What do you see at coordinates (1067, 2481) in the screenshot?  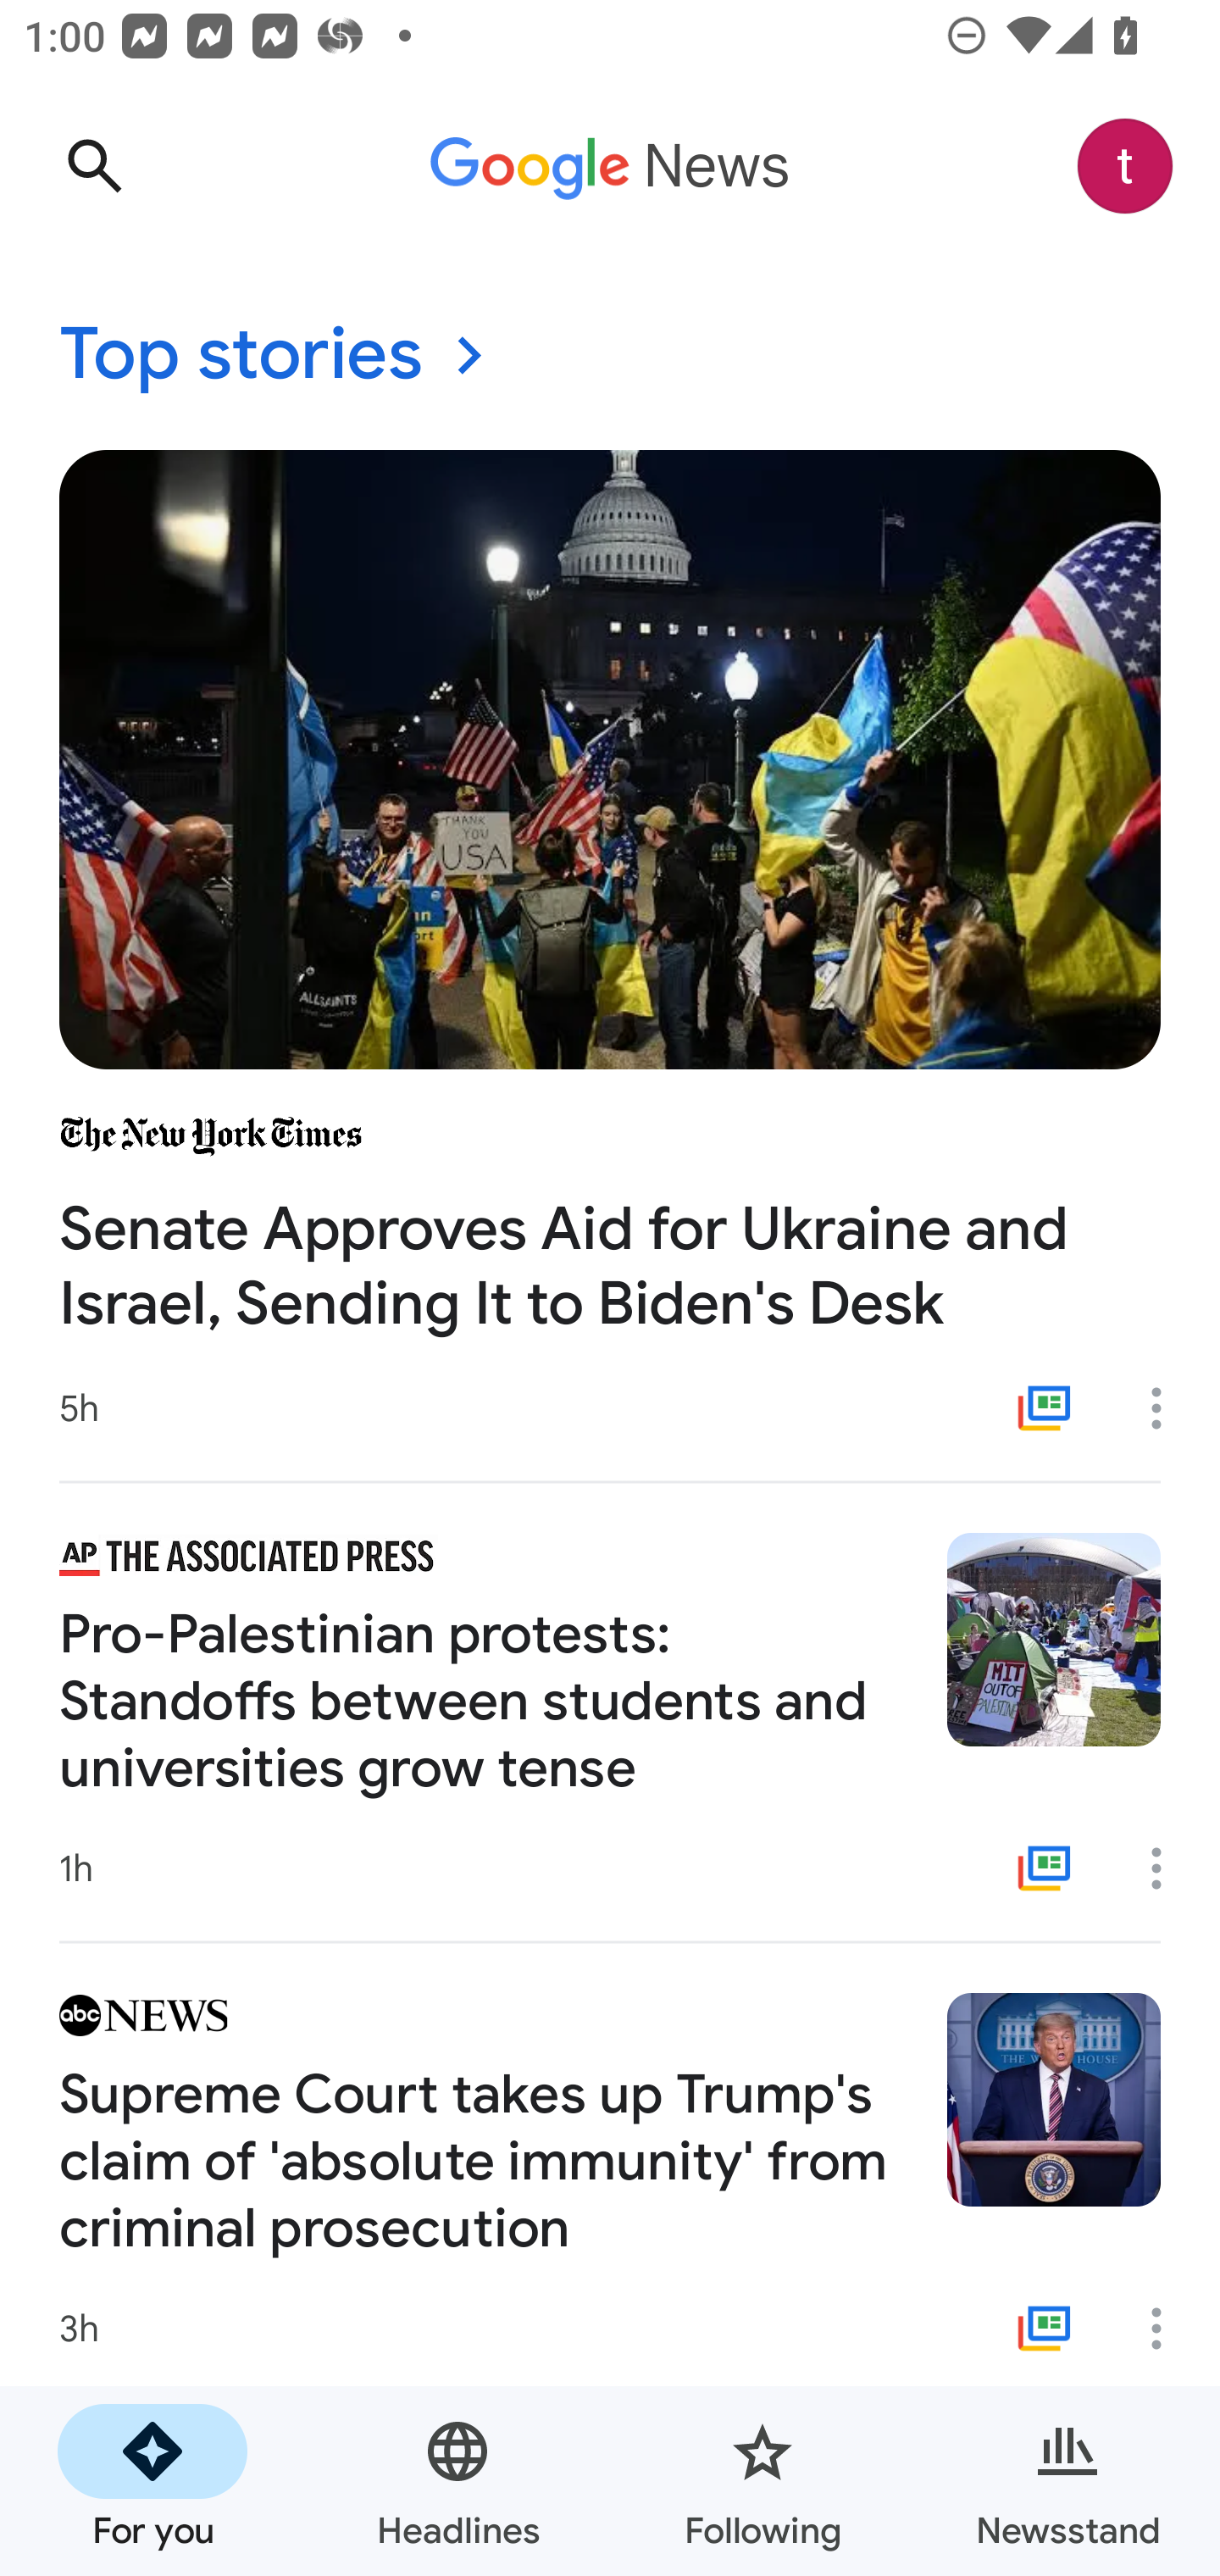 I see `Newsstand` at bounding box center [1067, 2481].